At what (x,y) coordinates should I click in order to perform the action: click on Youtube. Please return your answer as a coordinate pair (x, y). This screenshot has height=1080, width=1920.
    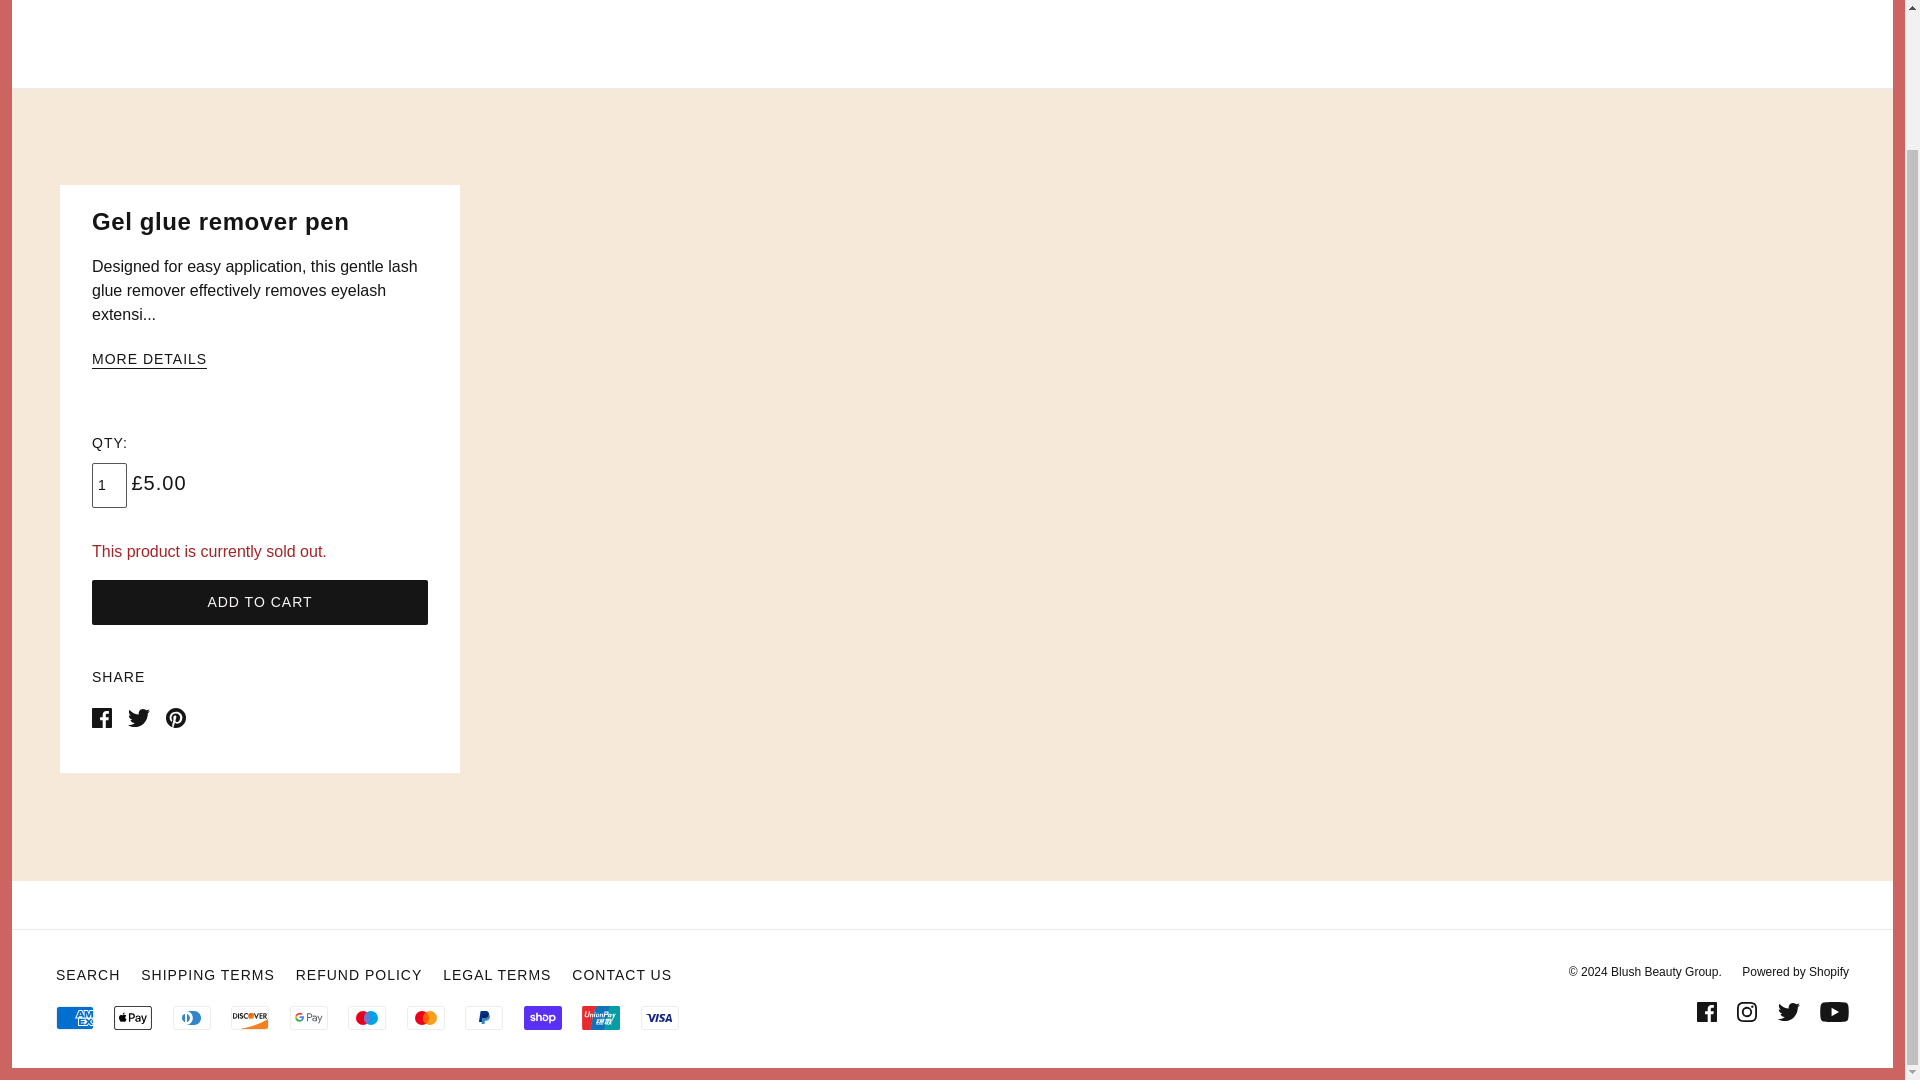
    Looking at the image, I should click on (1834, 1012).